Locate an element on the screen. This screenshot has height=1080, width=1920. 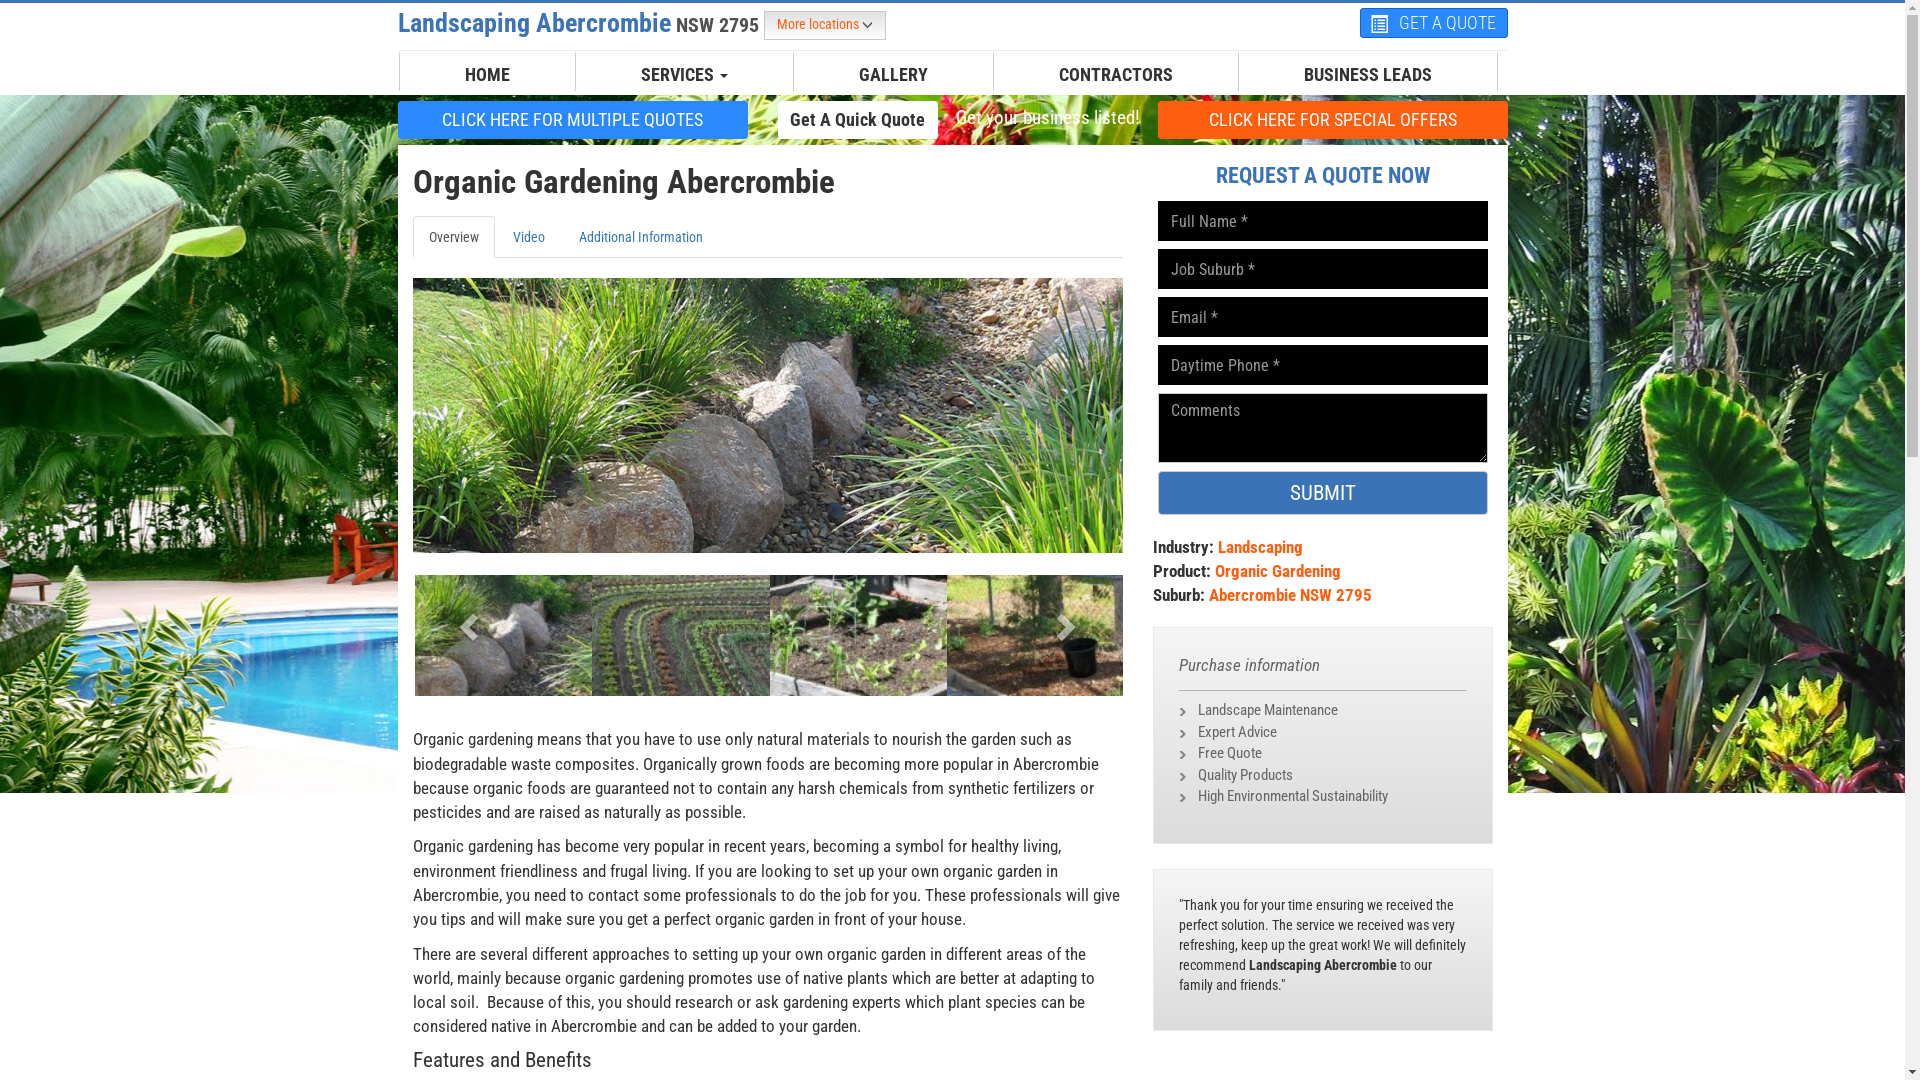
CLICK HERE FOR SPECIAL OFFERS is located at coordinates (1333, 120).